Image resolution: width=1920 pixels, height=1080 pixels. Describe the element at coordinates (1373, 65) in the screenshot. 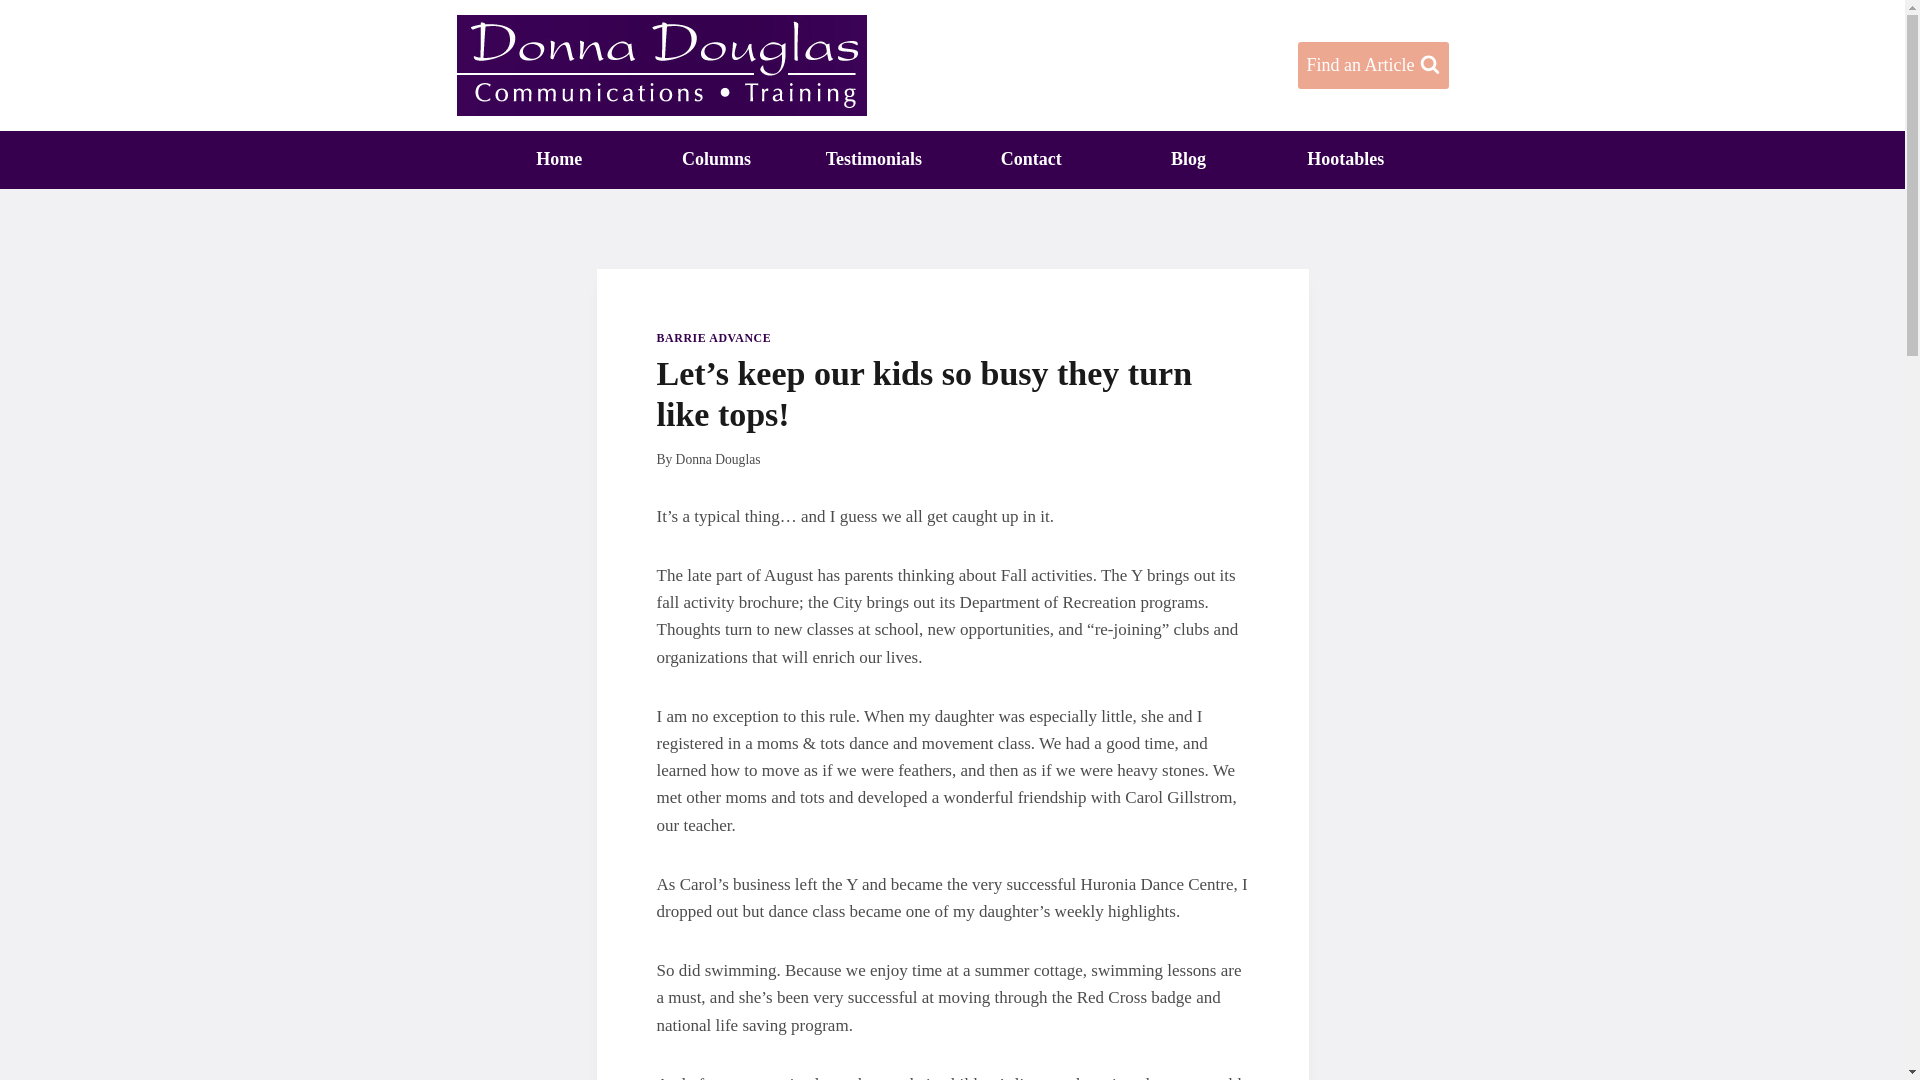

I see `Find an Article` at that location.